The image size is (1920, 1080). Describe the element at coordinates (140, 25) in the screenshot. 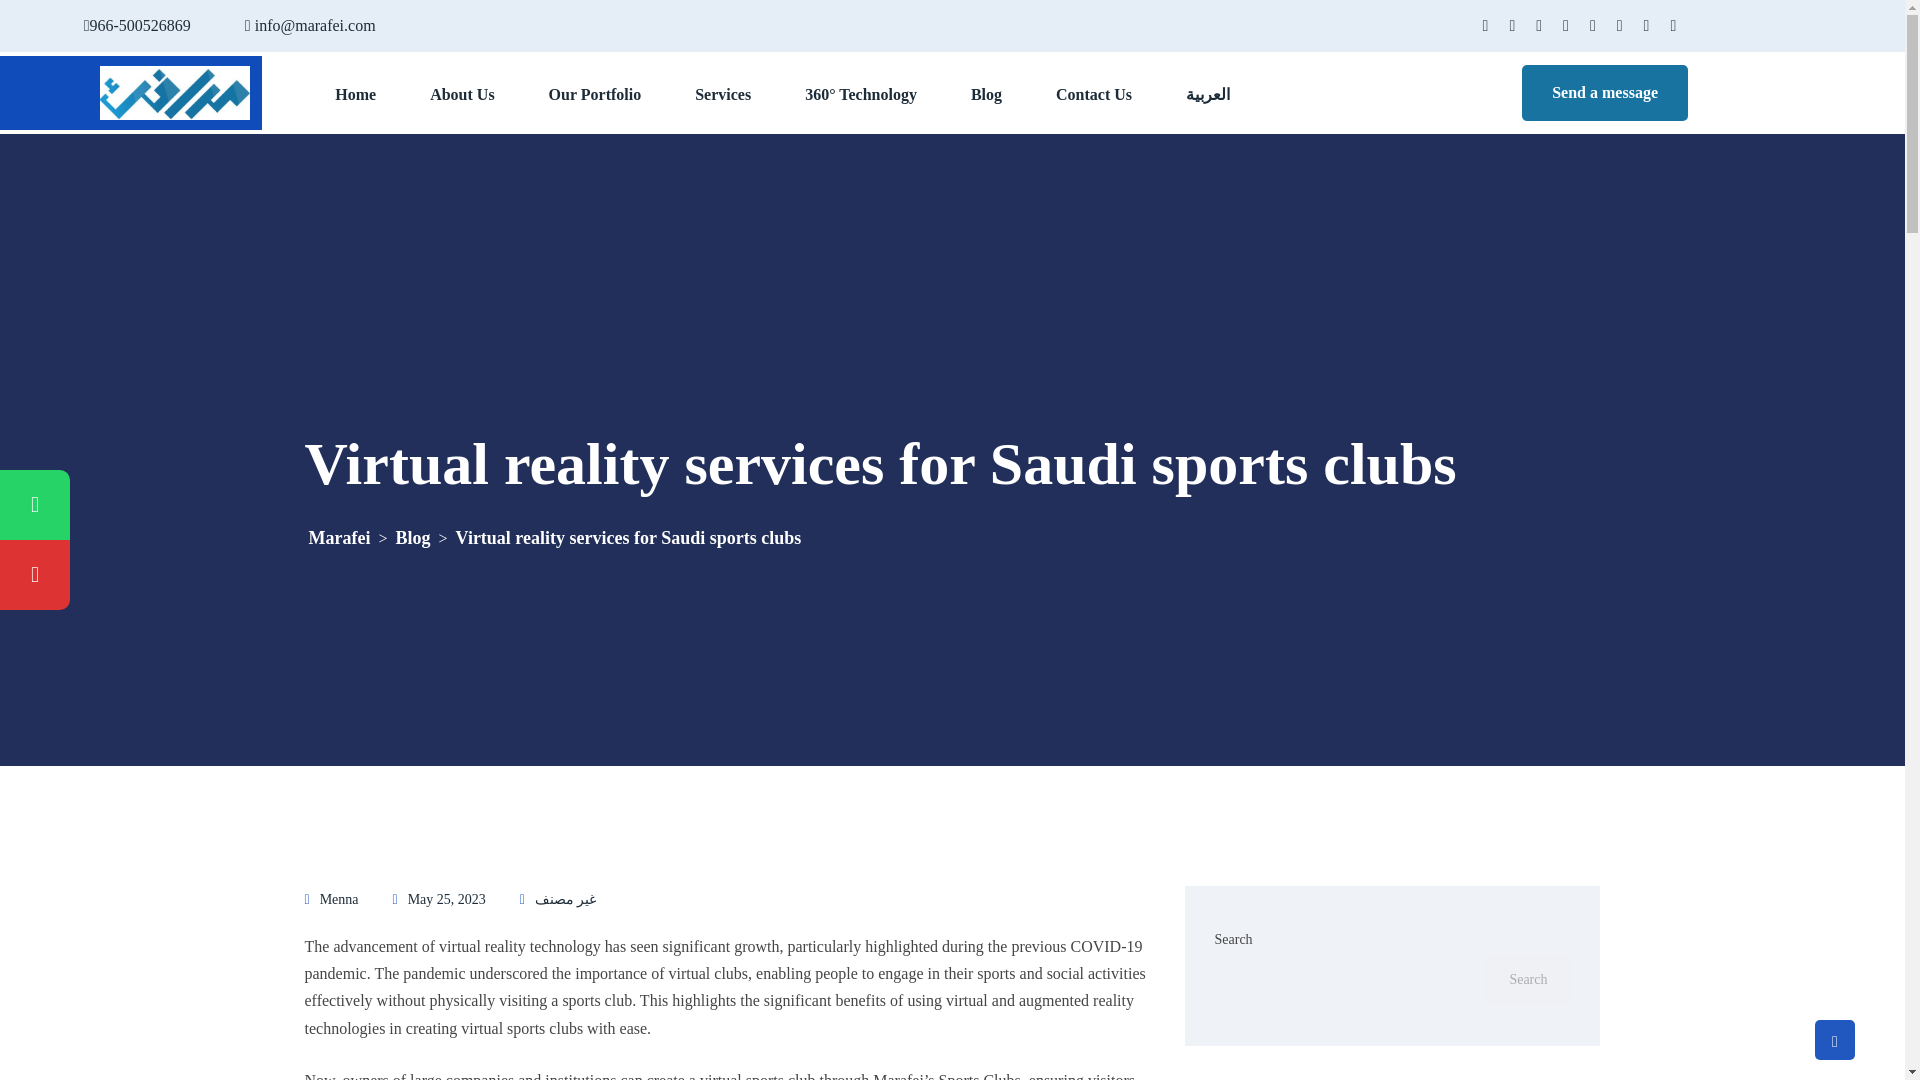

I see `966-500526869` at that location.